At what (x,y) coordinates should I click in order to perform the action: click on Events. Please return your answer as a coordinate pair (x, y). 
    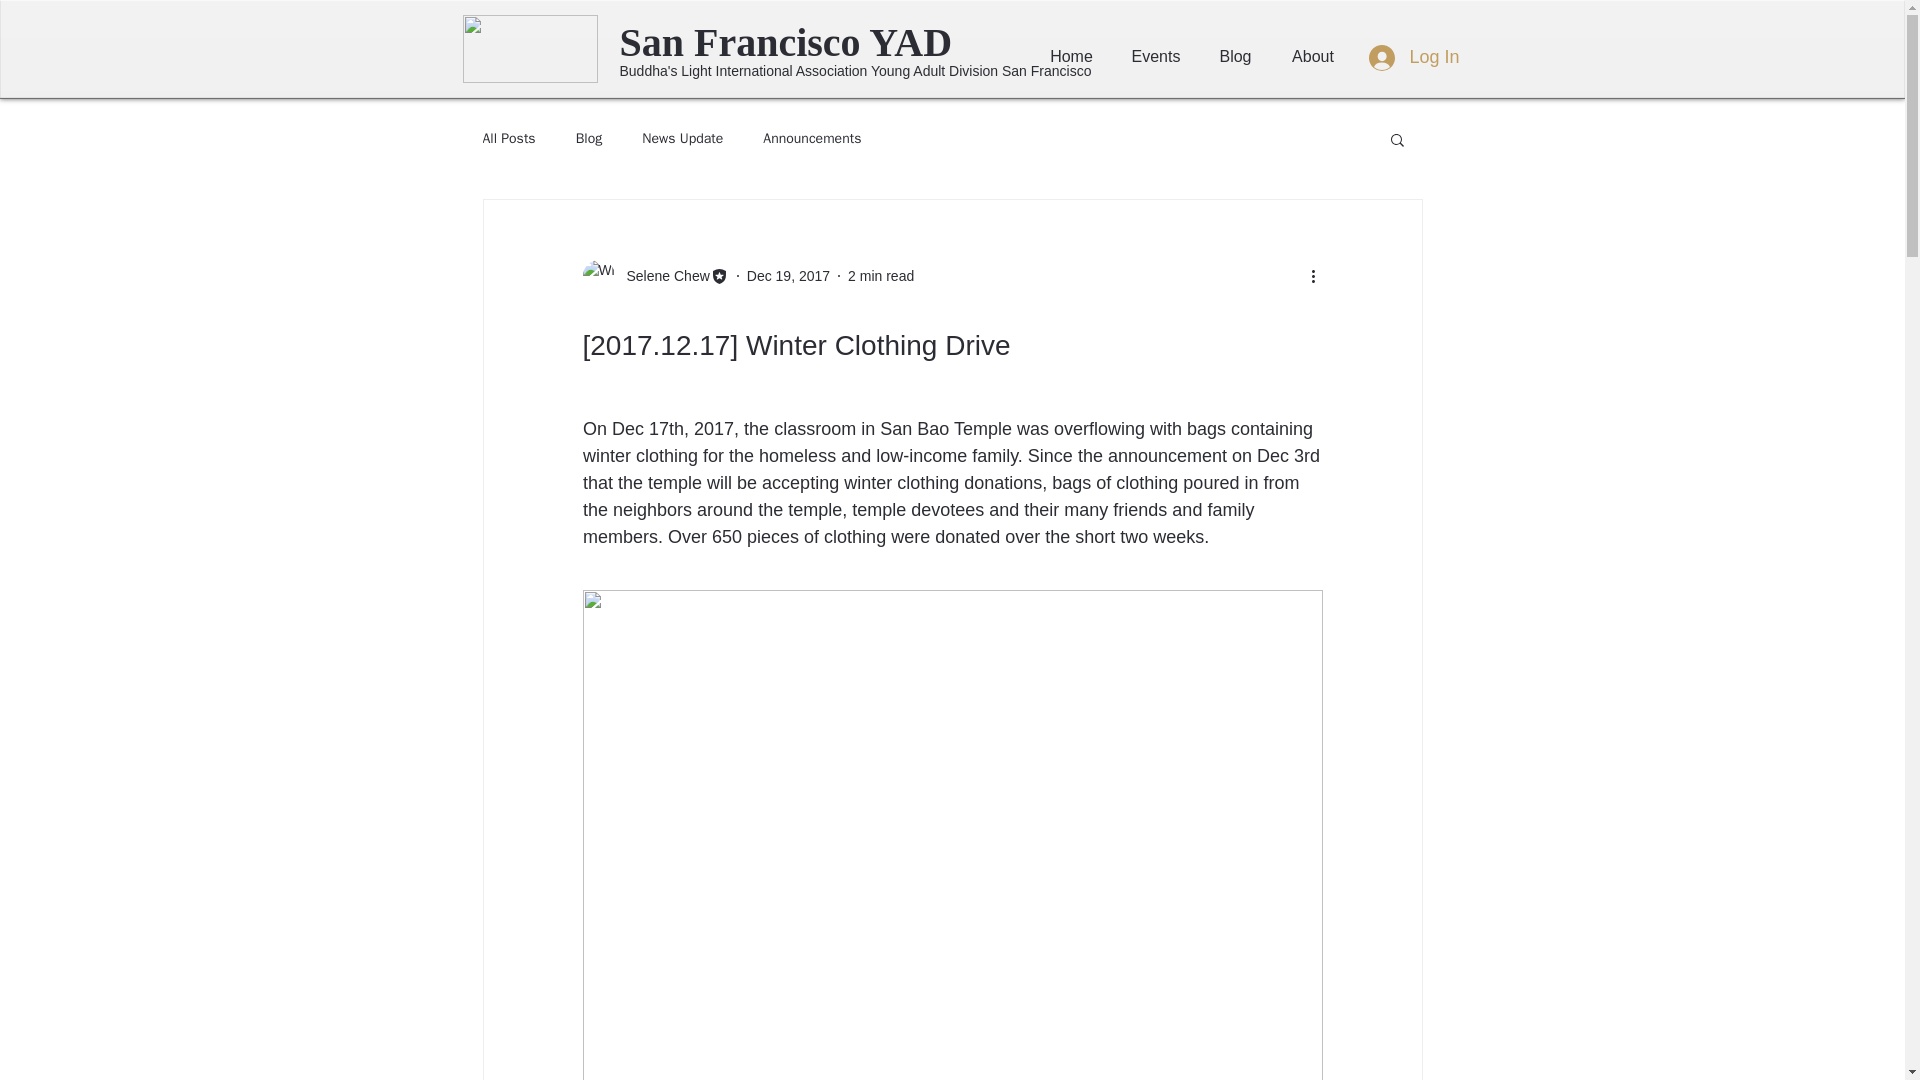
    Looking at the image, I should click on (1154, 57).